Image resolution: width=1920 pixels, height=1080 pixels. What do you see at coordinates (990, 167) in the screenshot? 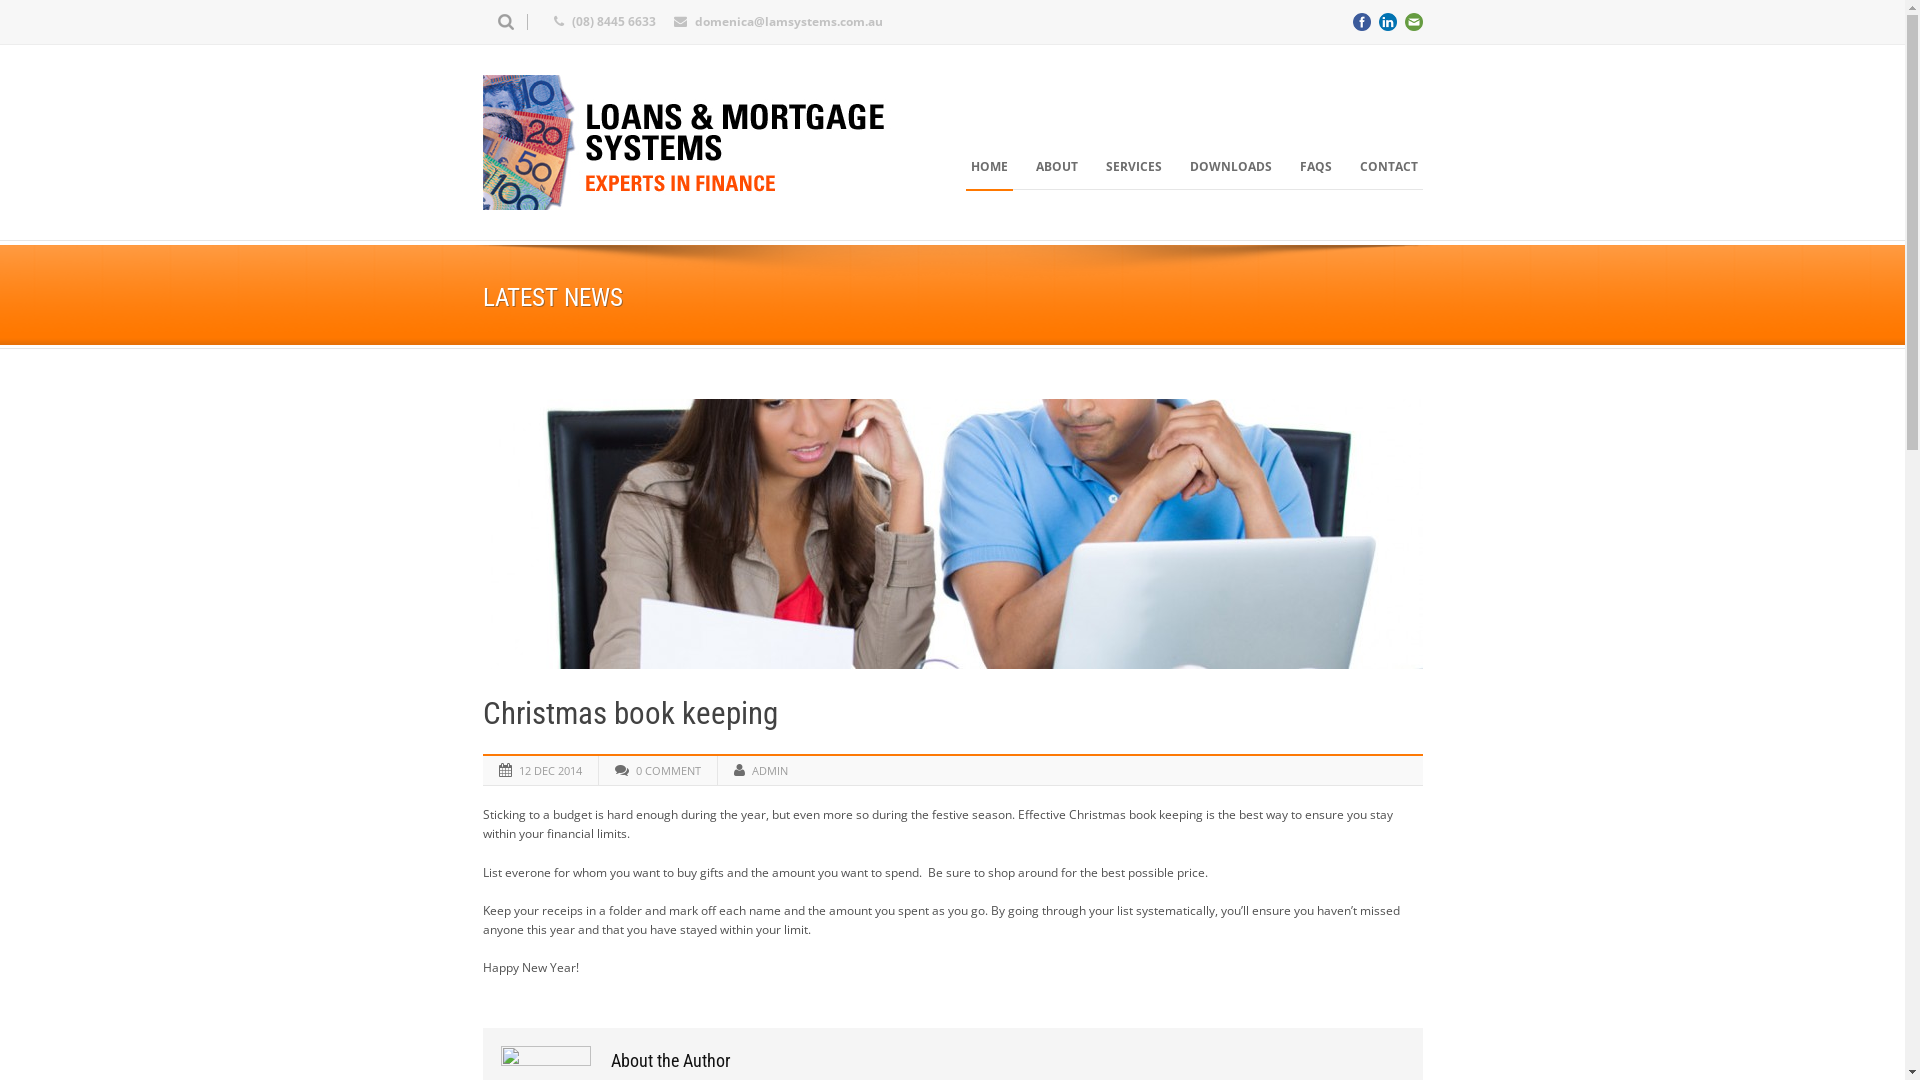
I see `HOME` at bounding box center [990, 167].